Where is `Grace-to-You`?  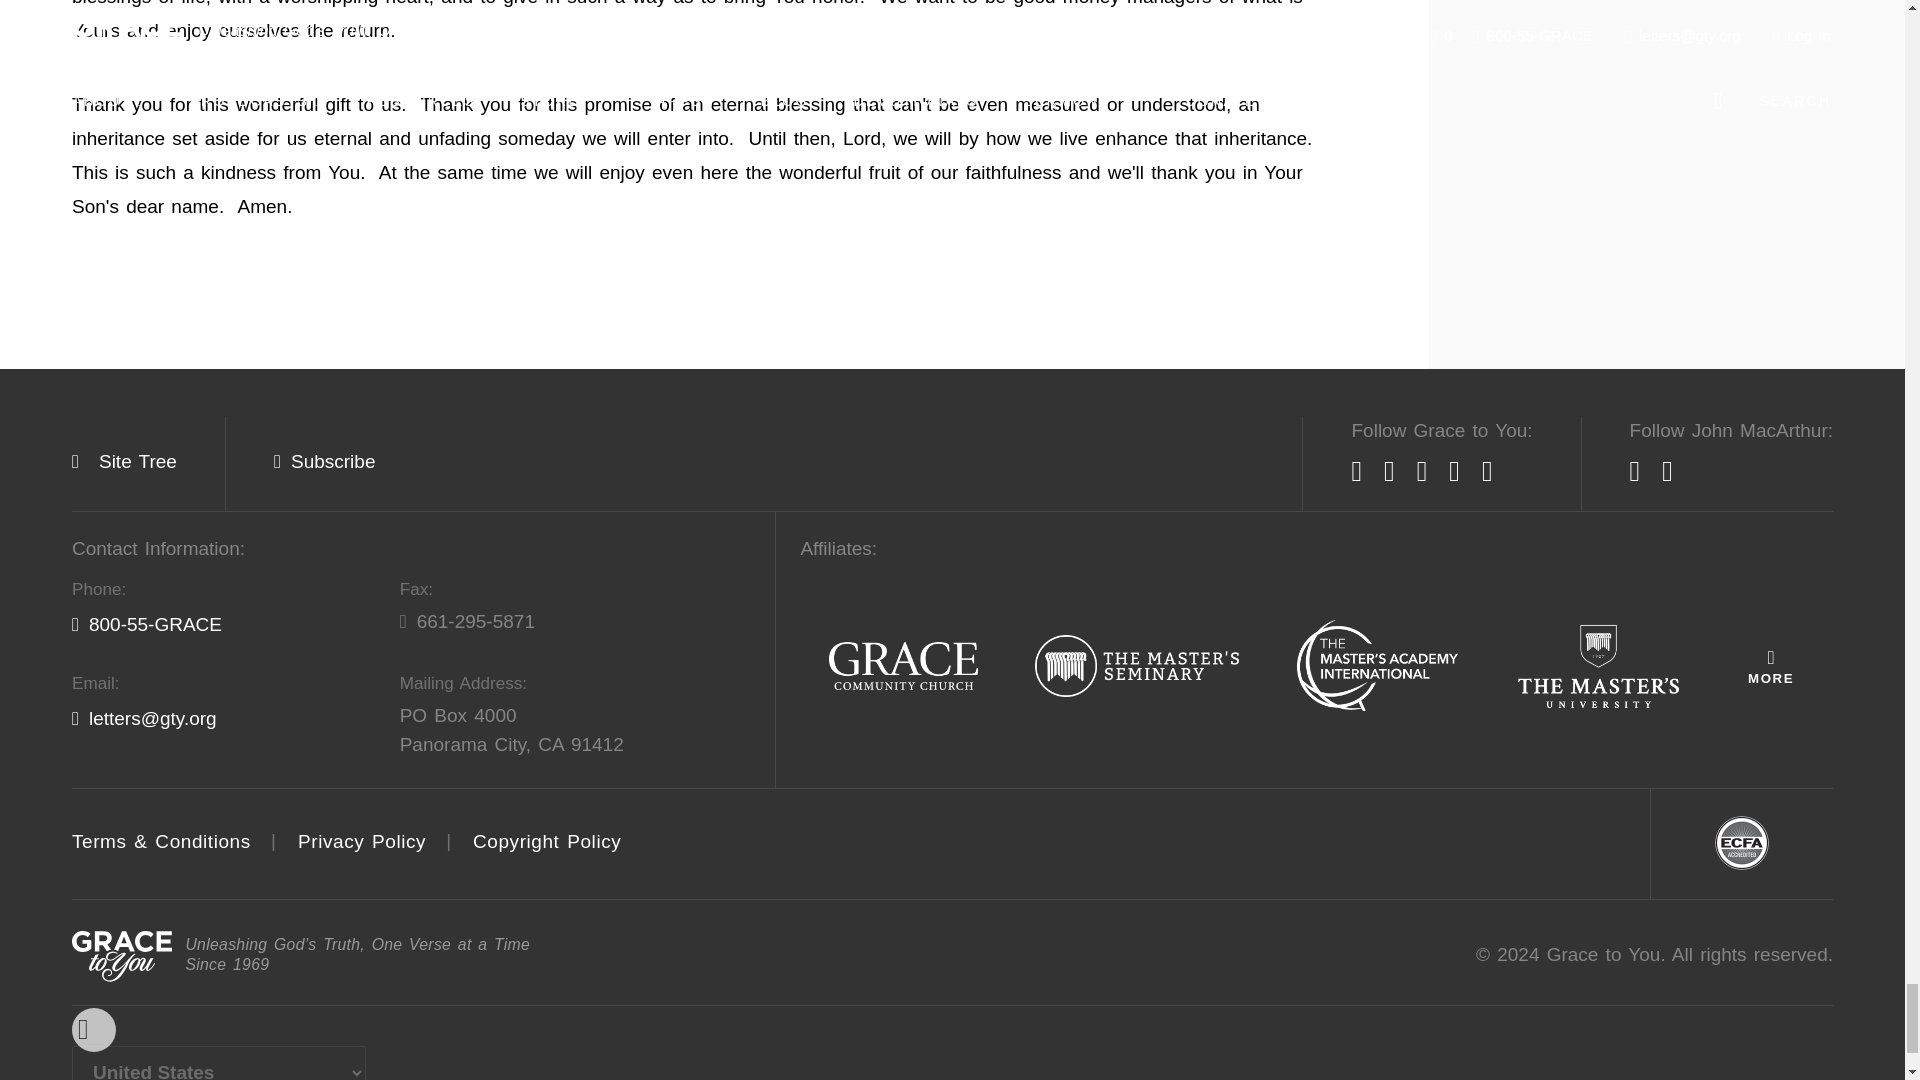
Grace-to-You is located at coordinates (122, 956).